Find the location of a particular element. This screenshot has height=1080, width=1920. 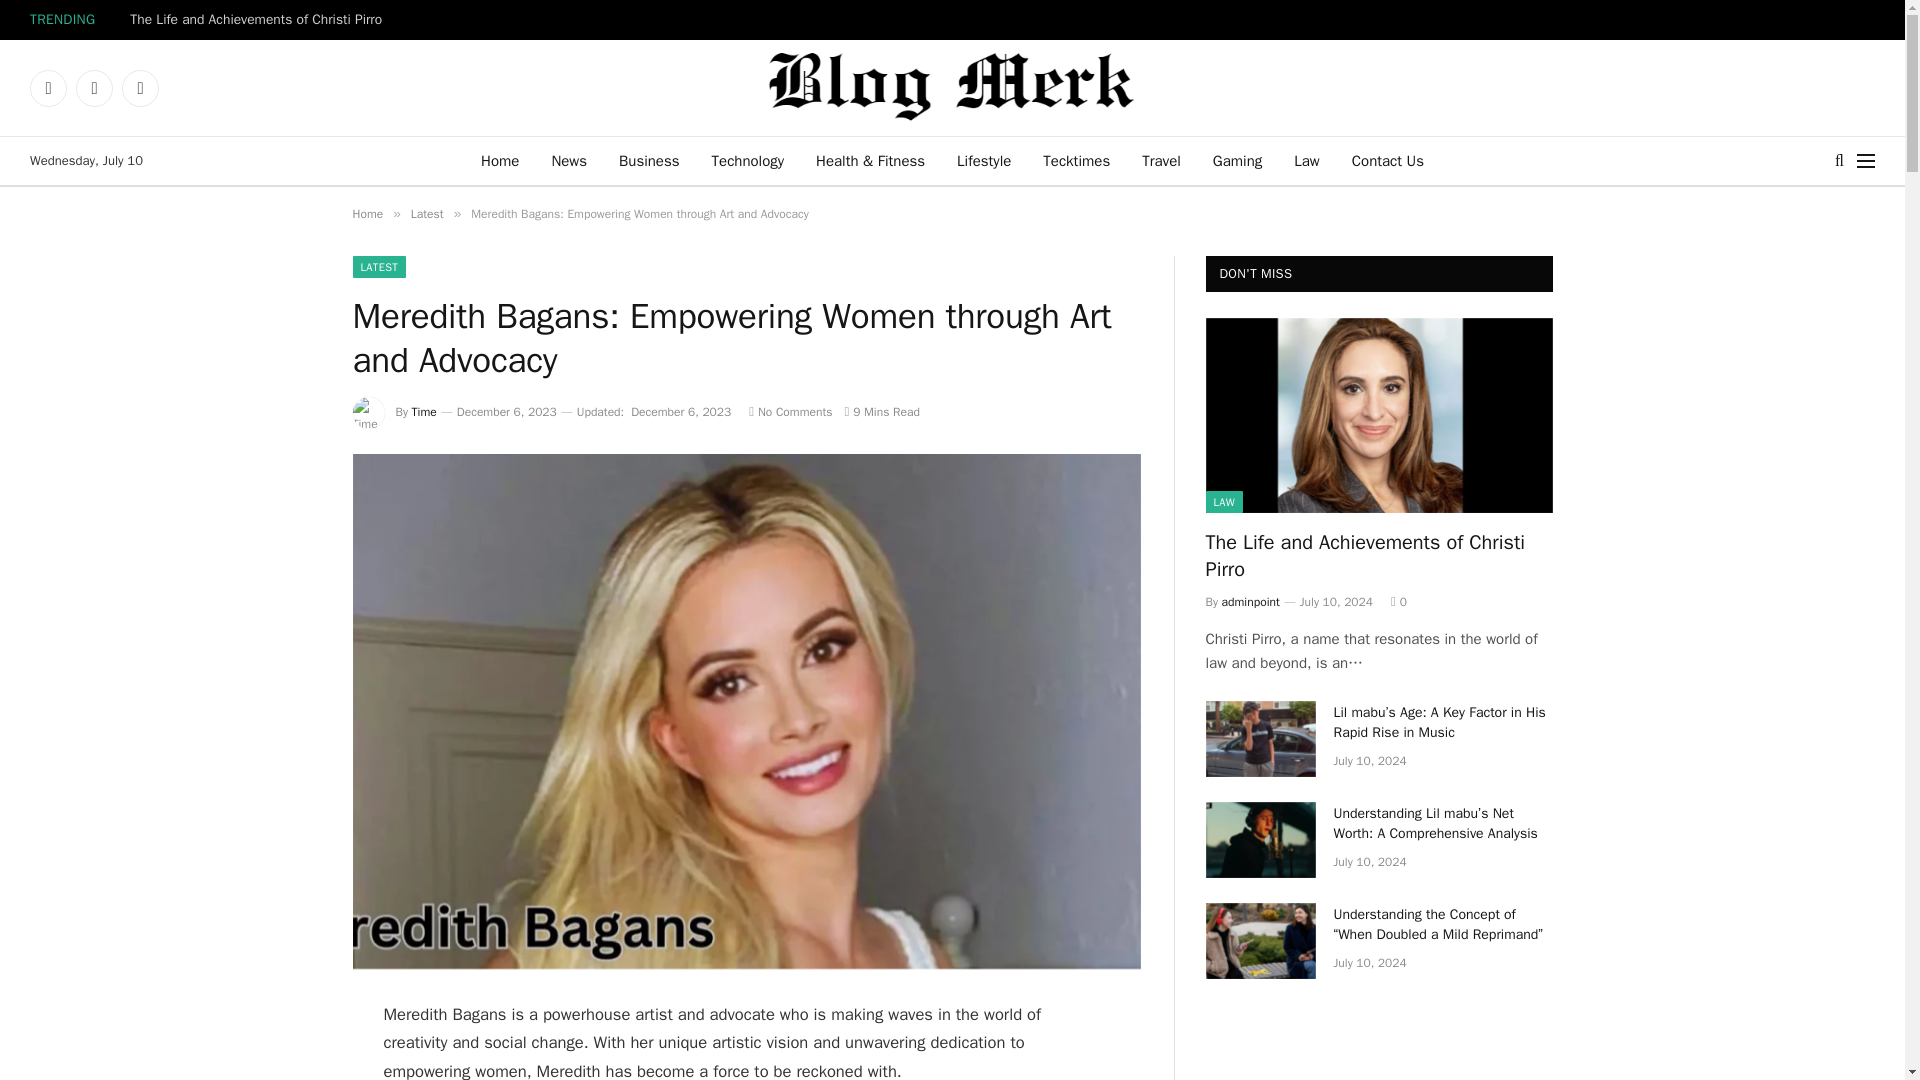

Facebook is located at coordinates (48, 88).